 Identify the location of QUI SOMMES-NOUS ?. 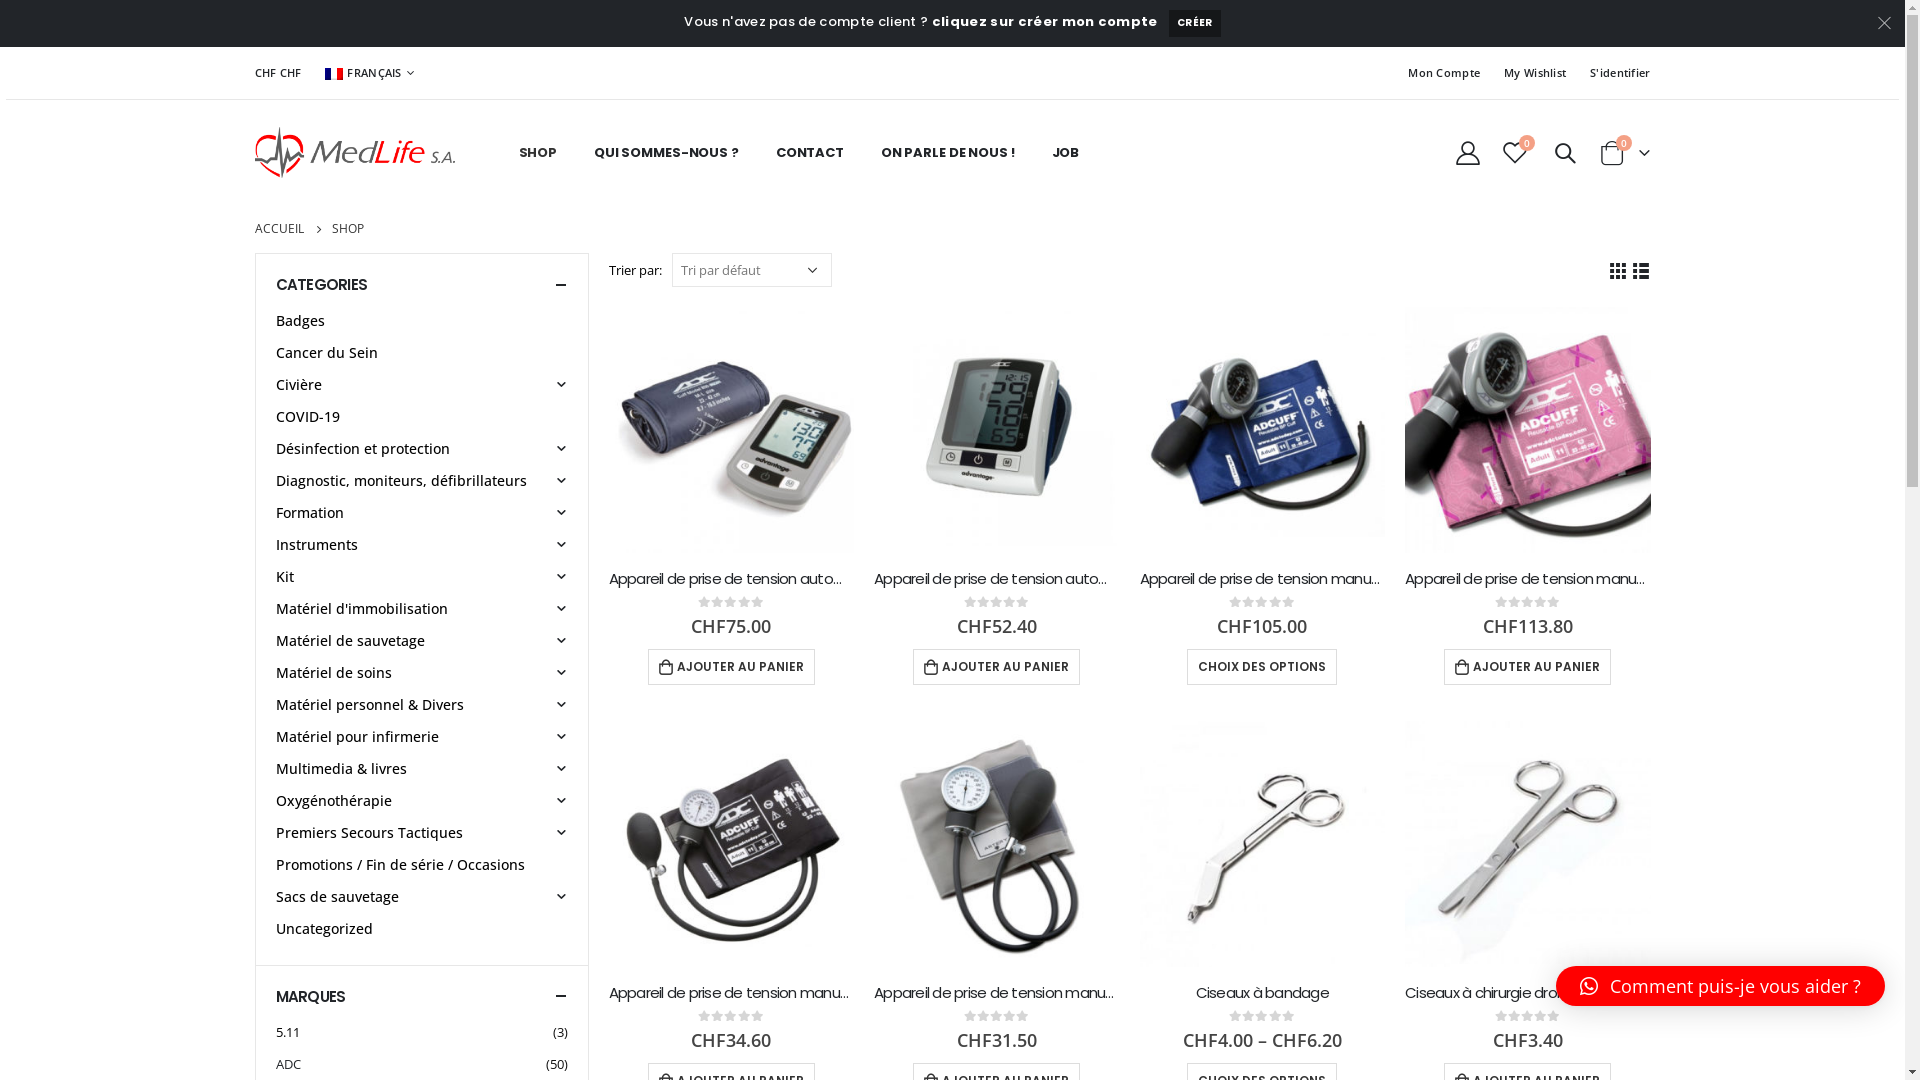
(666, 152).